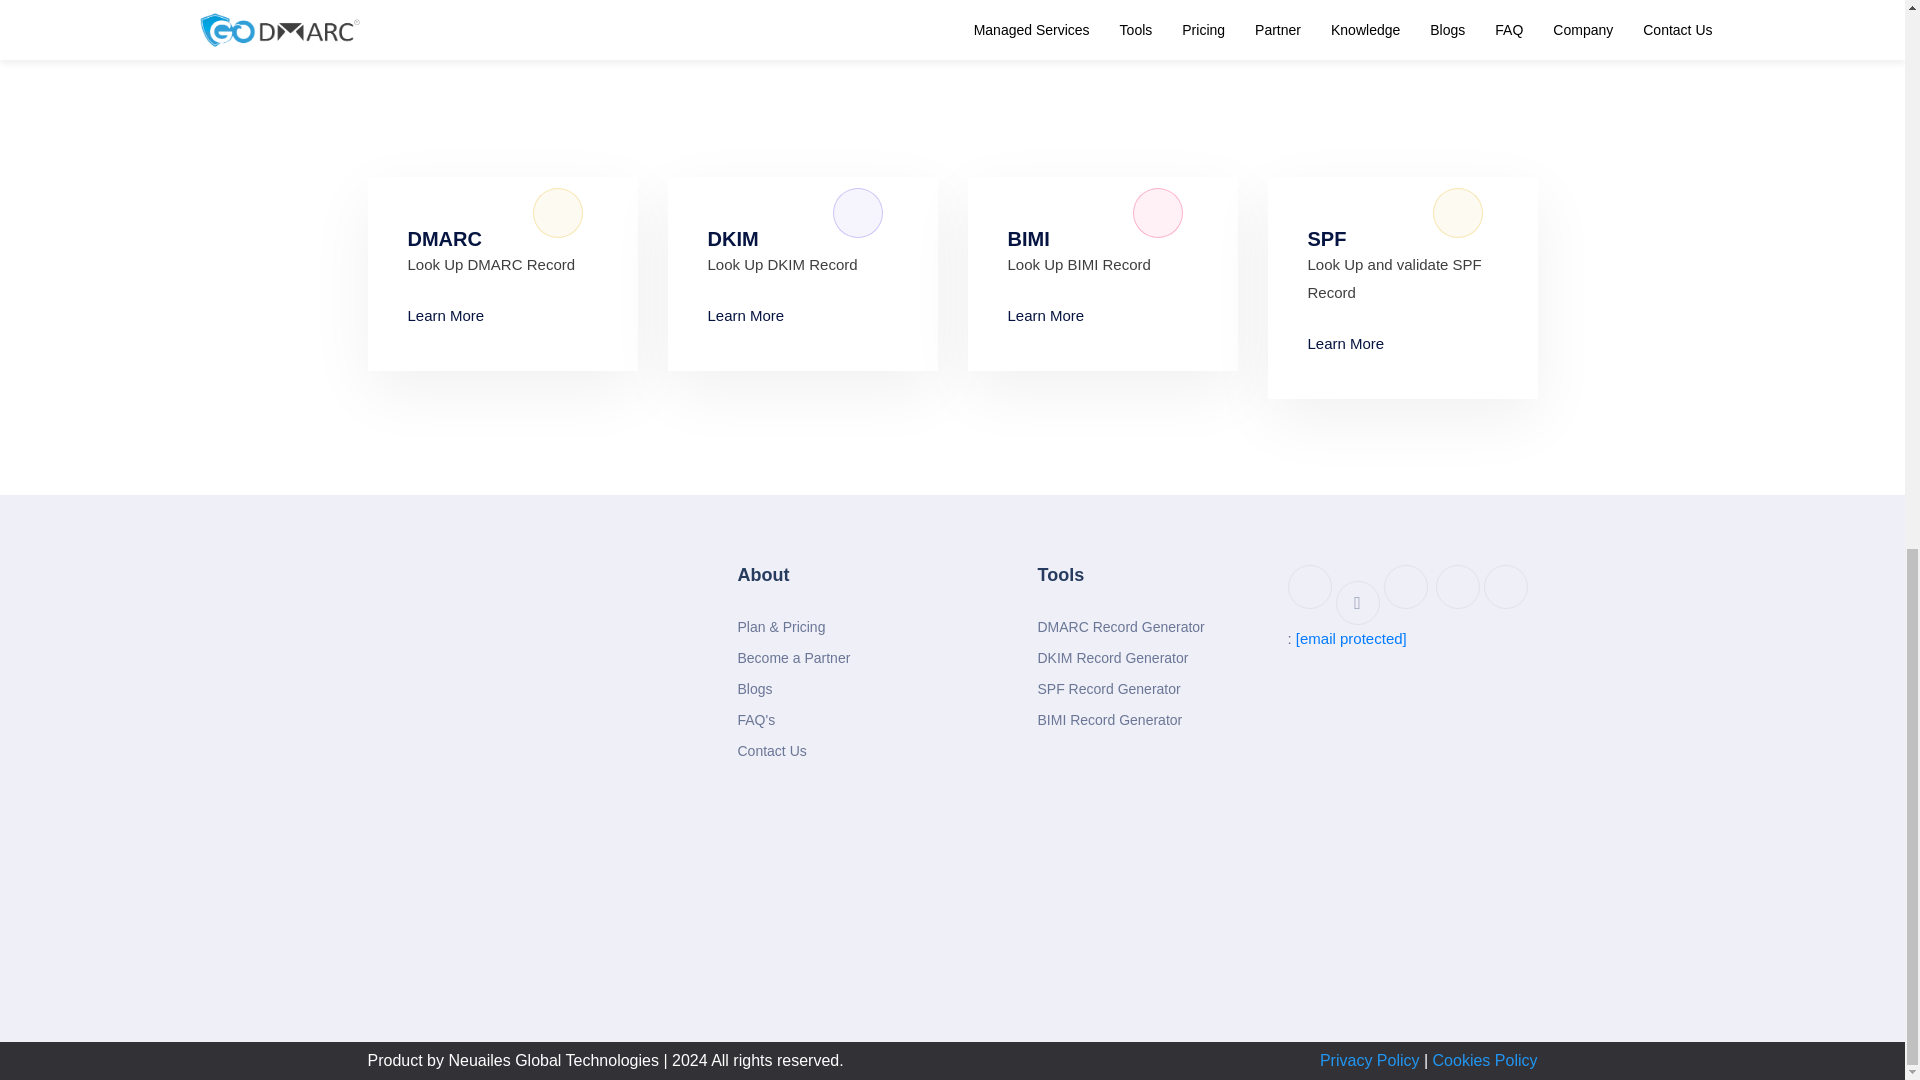  What do you see at coordinates (448, 316) in the screenshot?
I see `Learn More` at bounding box center [448, 316].